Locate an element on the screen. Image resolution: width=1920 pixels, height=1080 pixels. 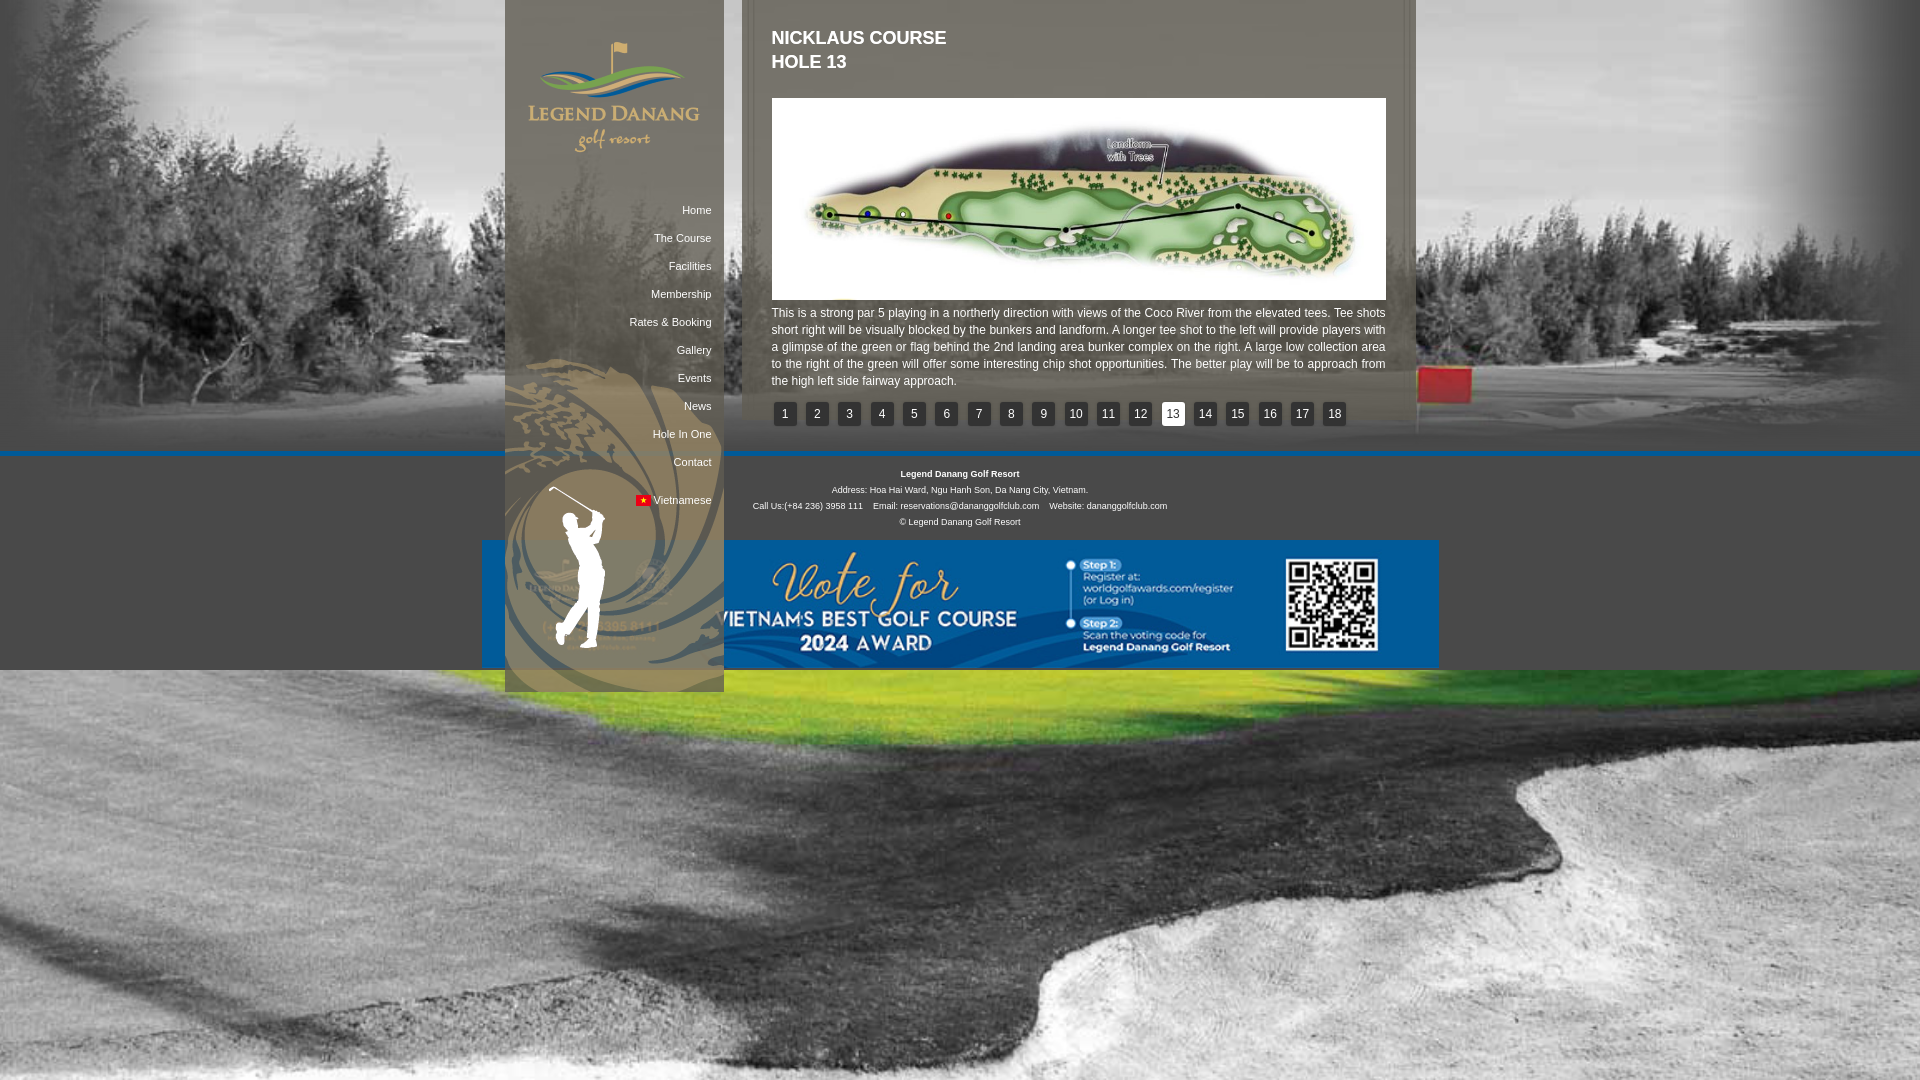
8 is located at coordinates (1012, 413).